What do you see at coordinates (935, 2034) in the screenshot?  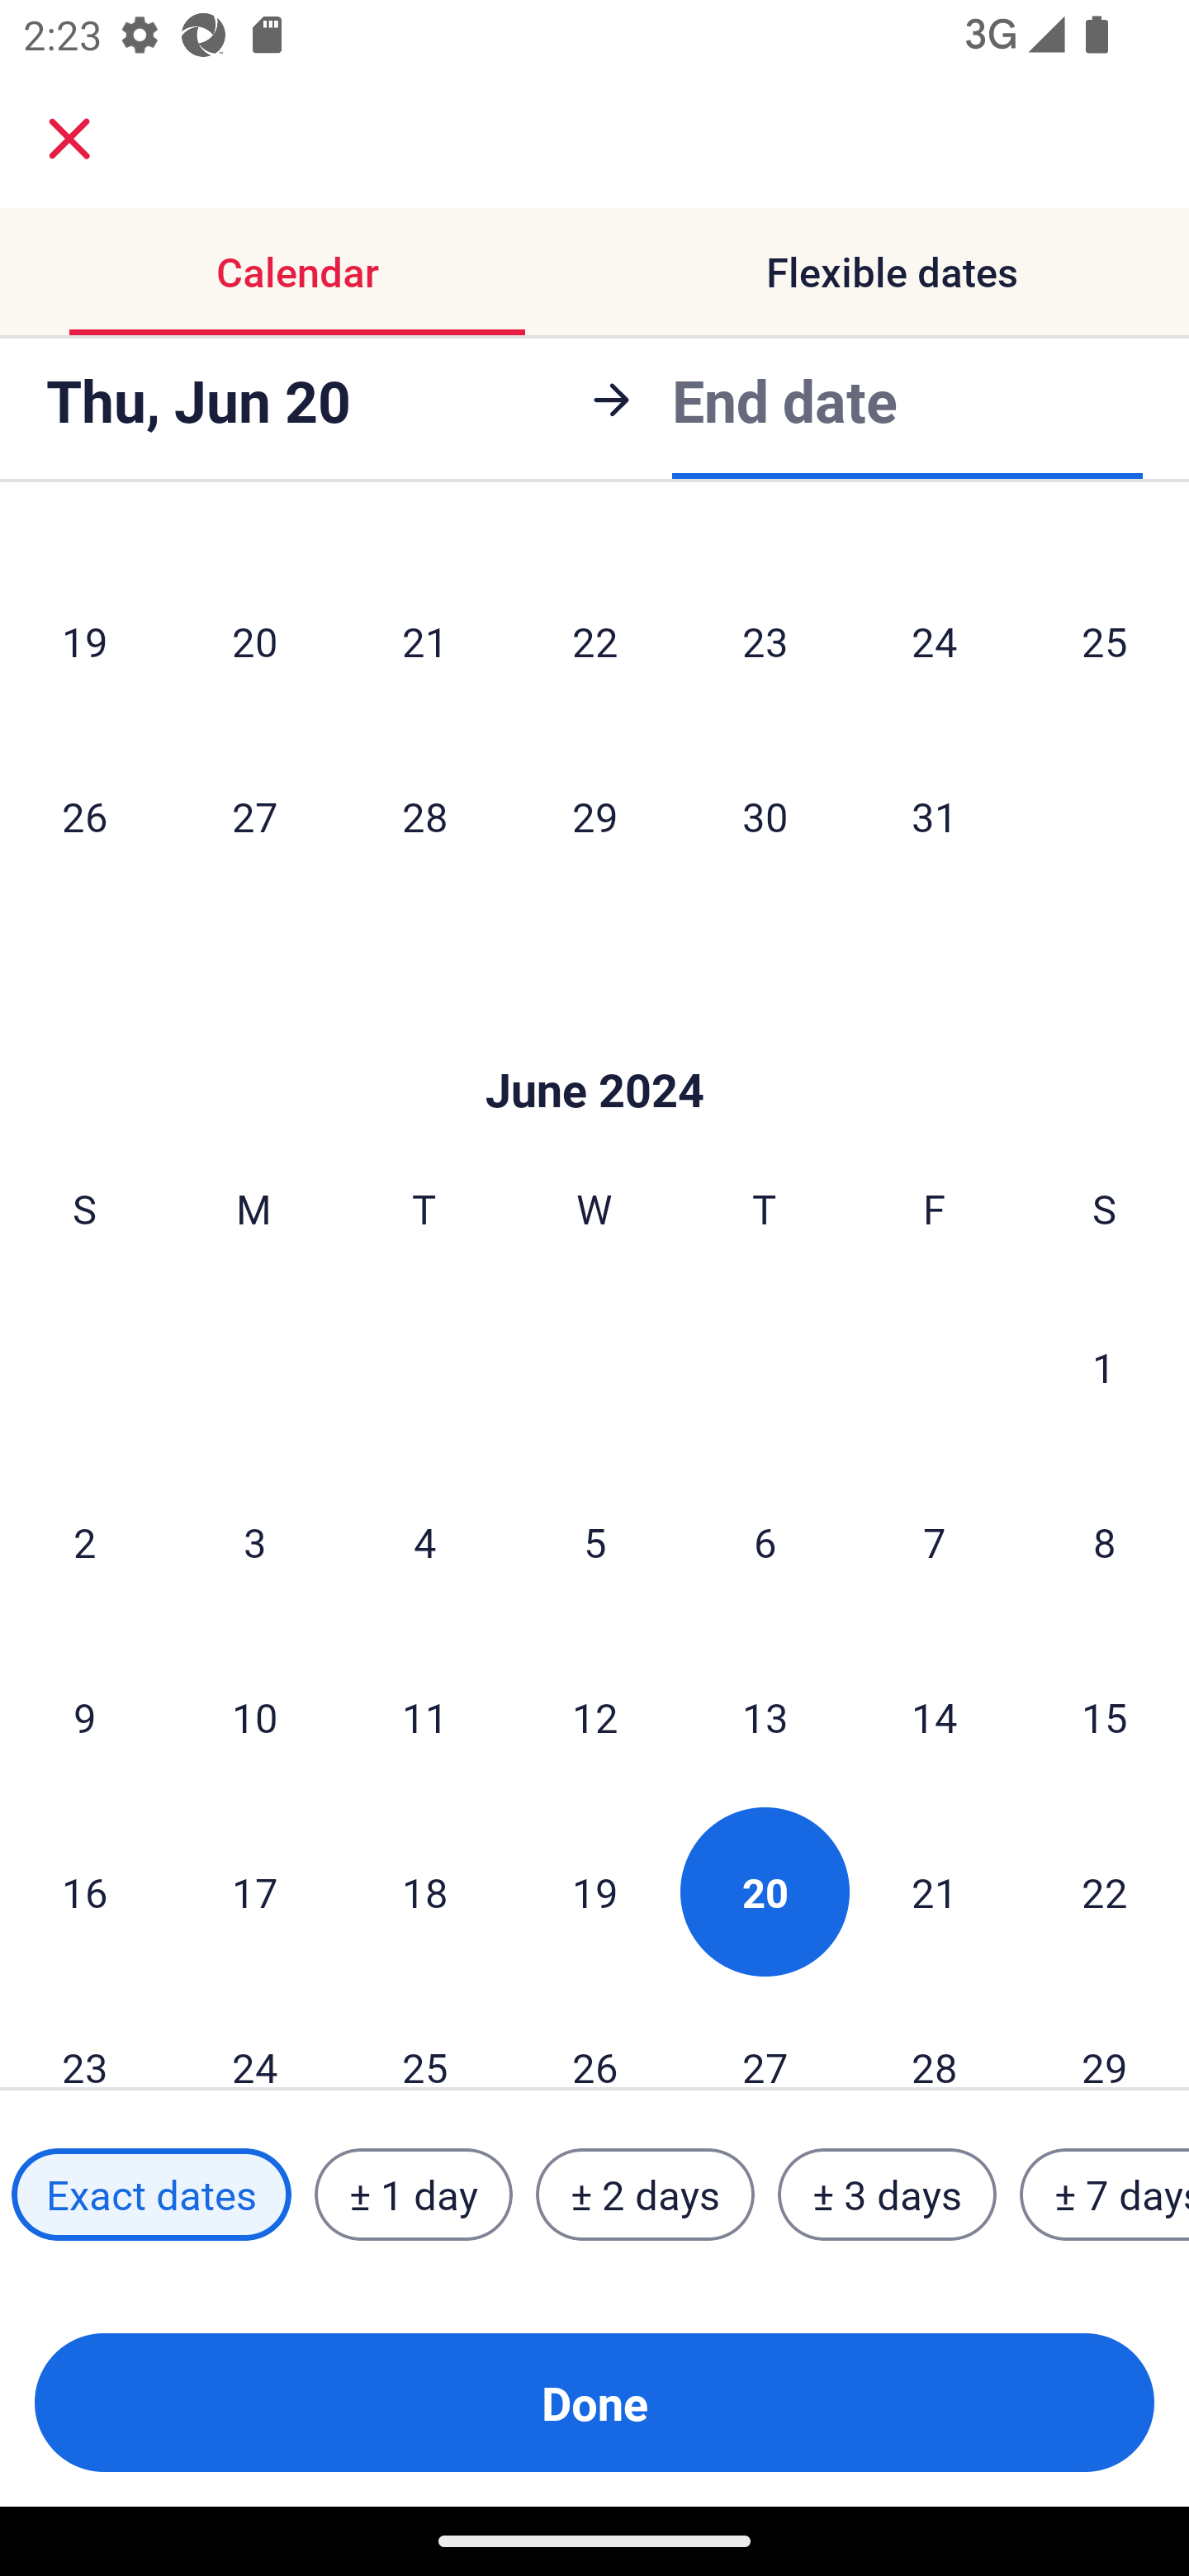 I see `28 Friday, June 28, 2024` at bounding box center [935, 2034].